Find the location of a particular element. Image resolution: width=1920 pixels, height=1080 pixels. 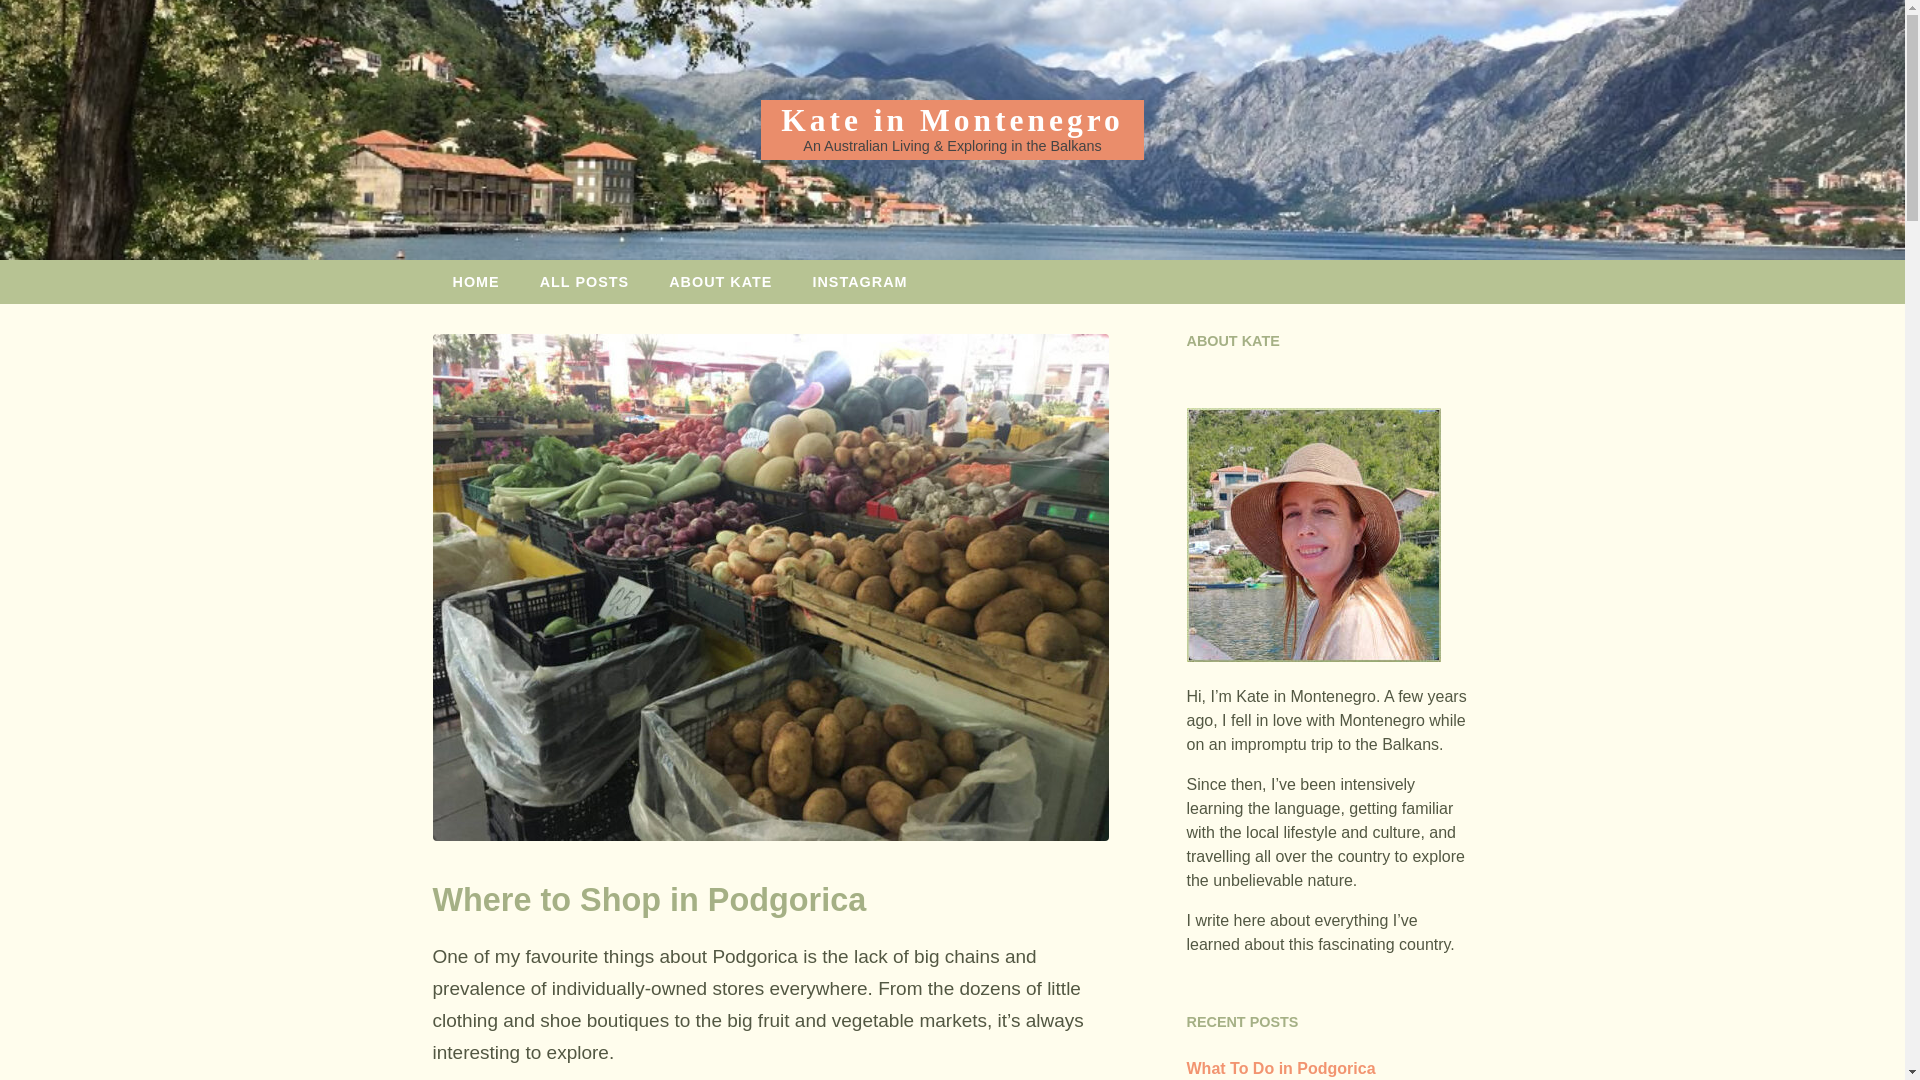

Kate in Montenegro is located at coordinates (952, 120).